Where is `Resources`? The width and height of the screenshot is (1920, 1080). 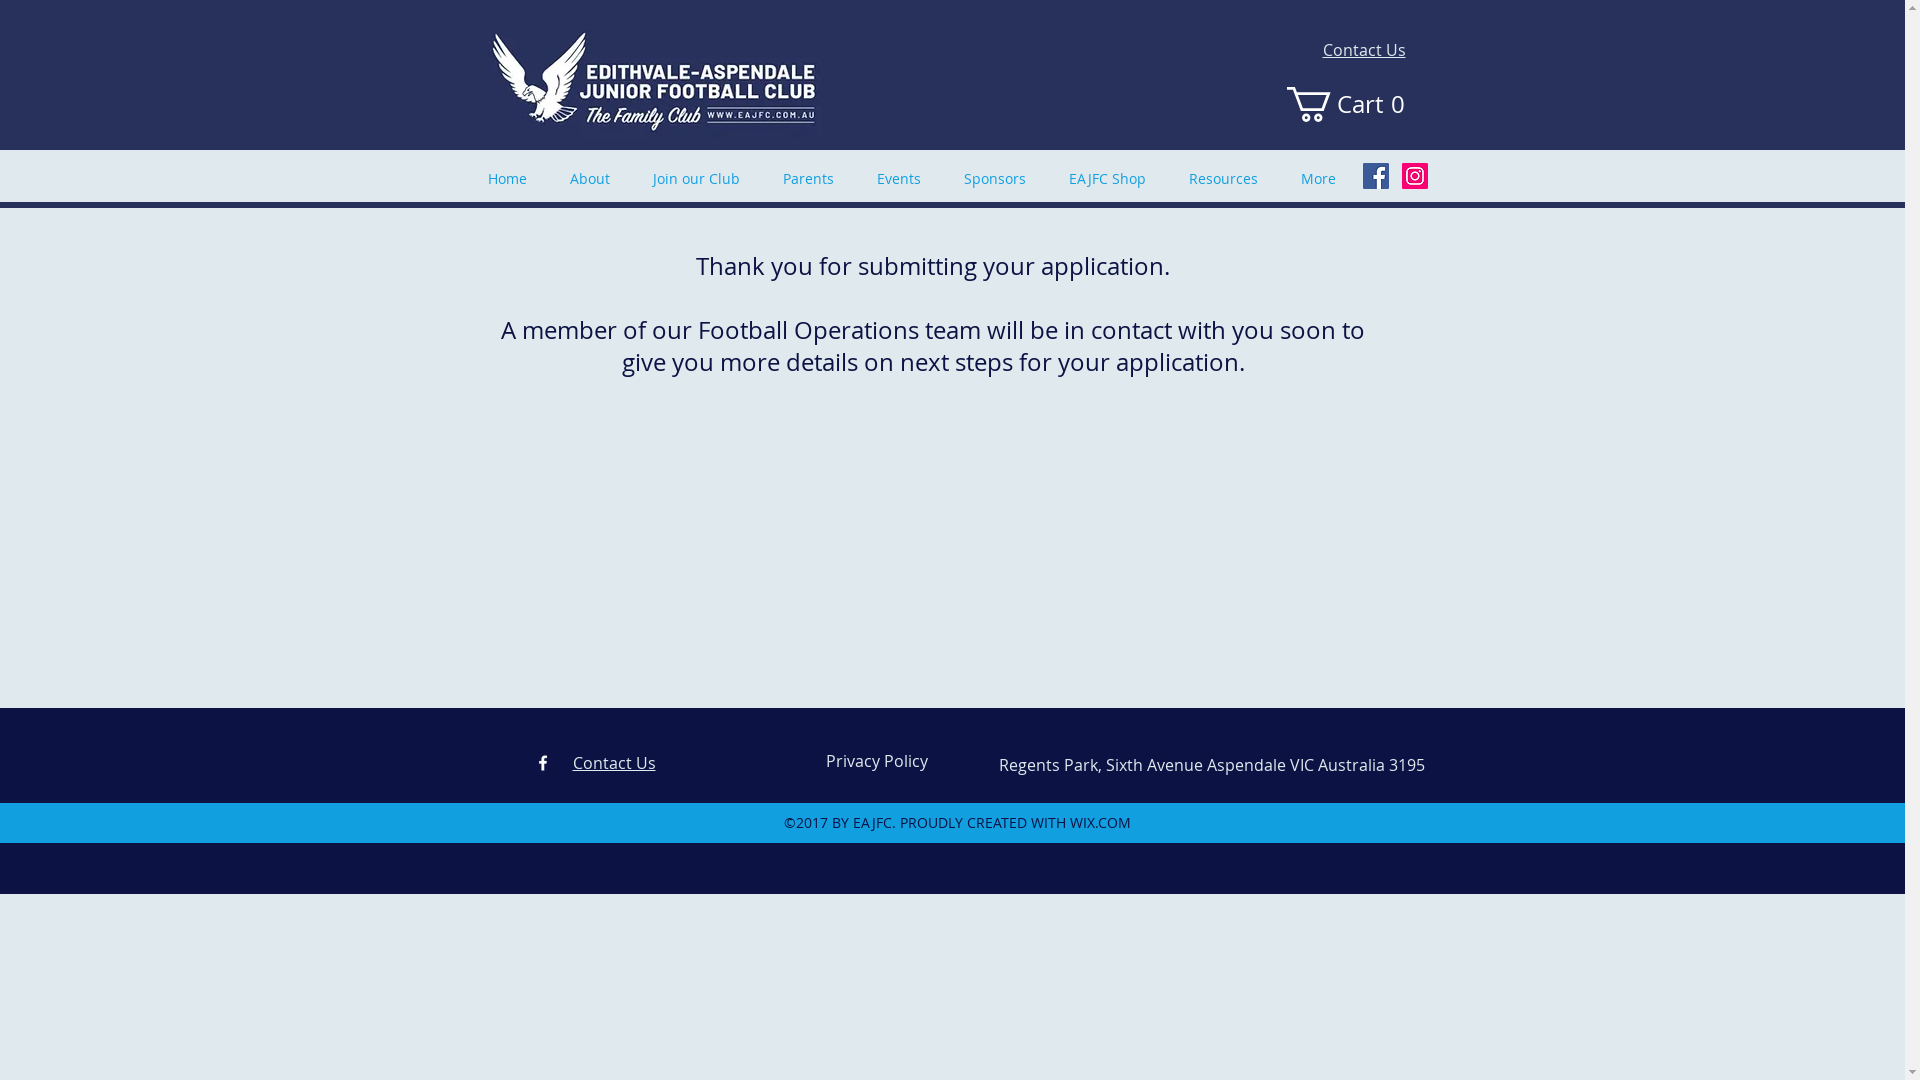 Resources is located at coordinates (1230, 178).